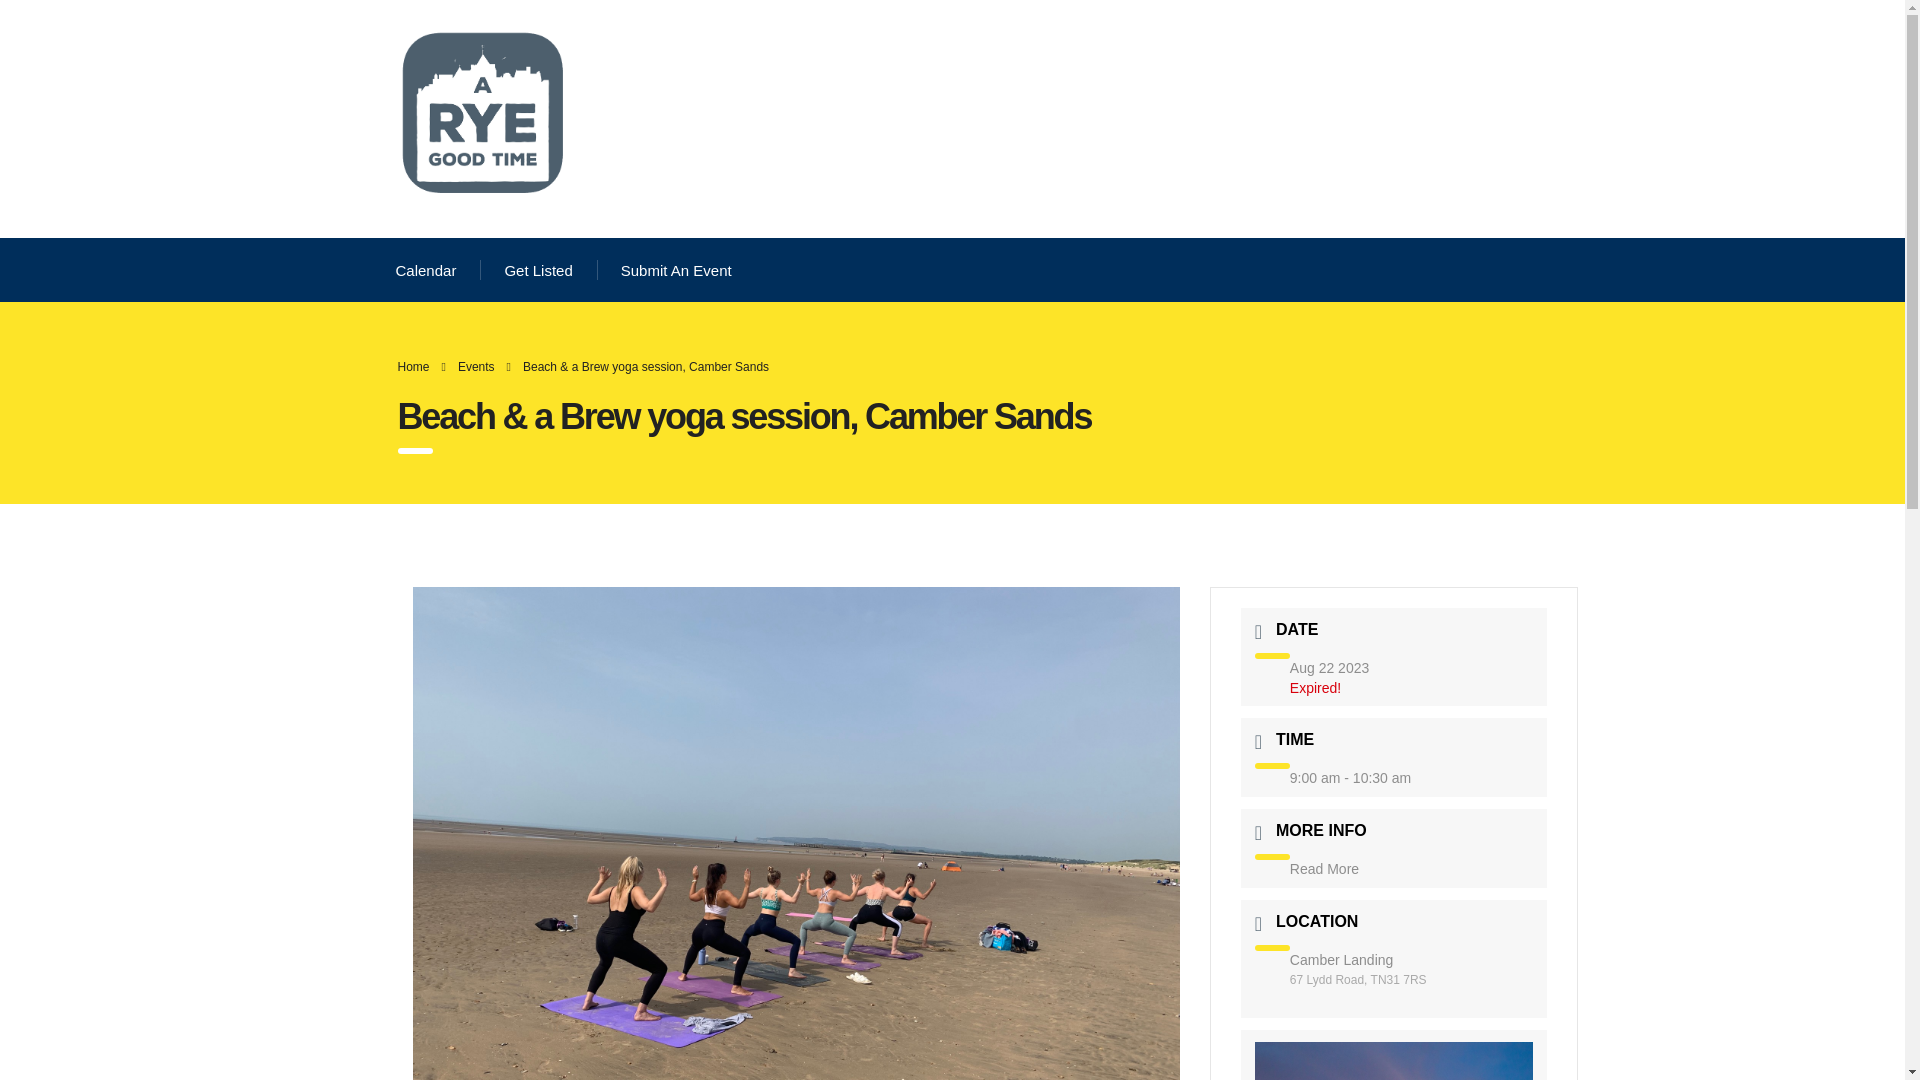  I want to click on Calendar, so click(426, 270).